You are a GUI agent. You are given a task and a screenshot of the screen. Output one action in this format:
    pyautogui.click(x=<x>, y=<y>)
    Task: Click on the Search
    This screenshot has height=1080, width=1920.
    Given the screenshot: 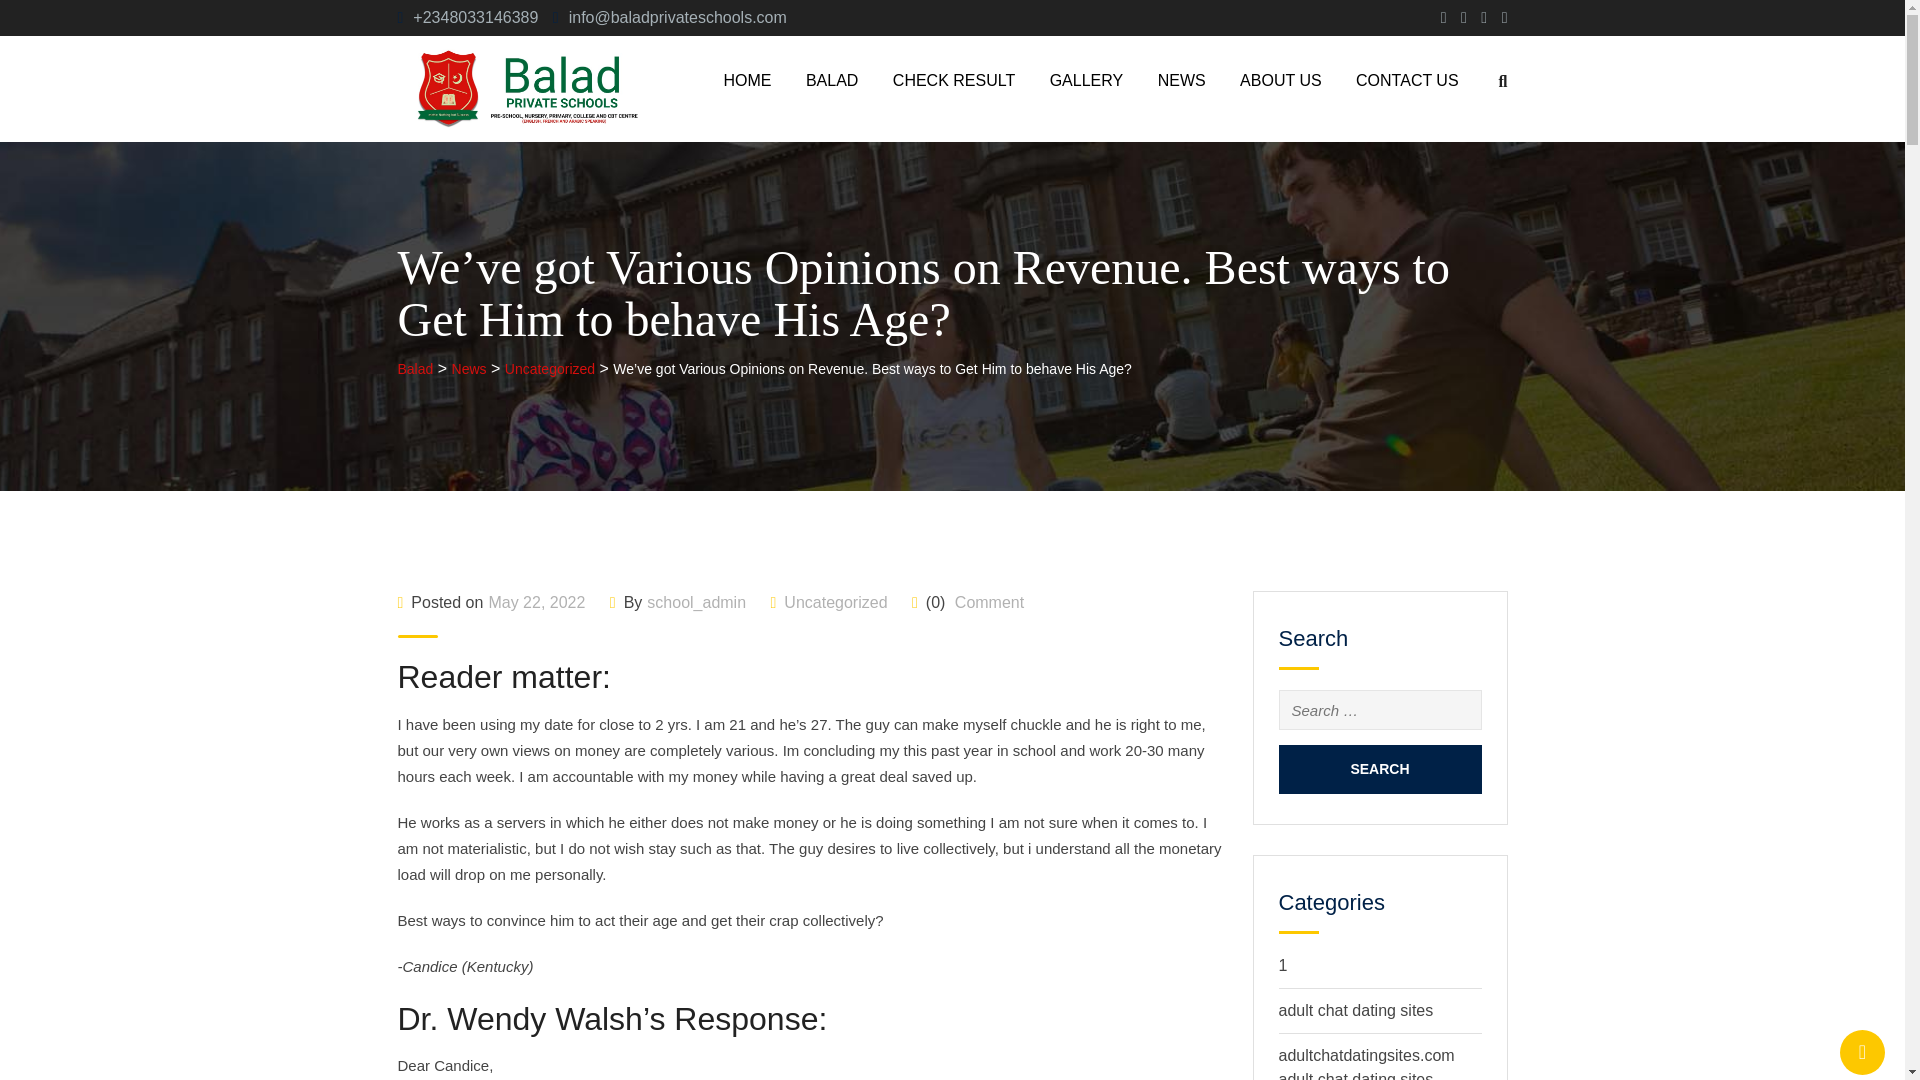 What is the action you would take?
    pyautogui.click(x=1379, y=769)
    